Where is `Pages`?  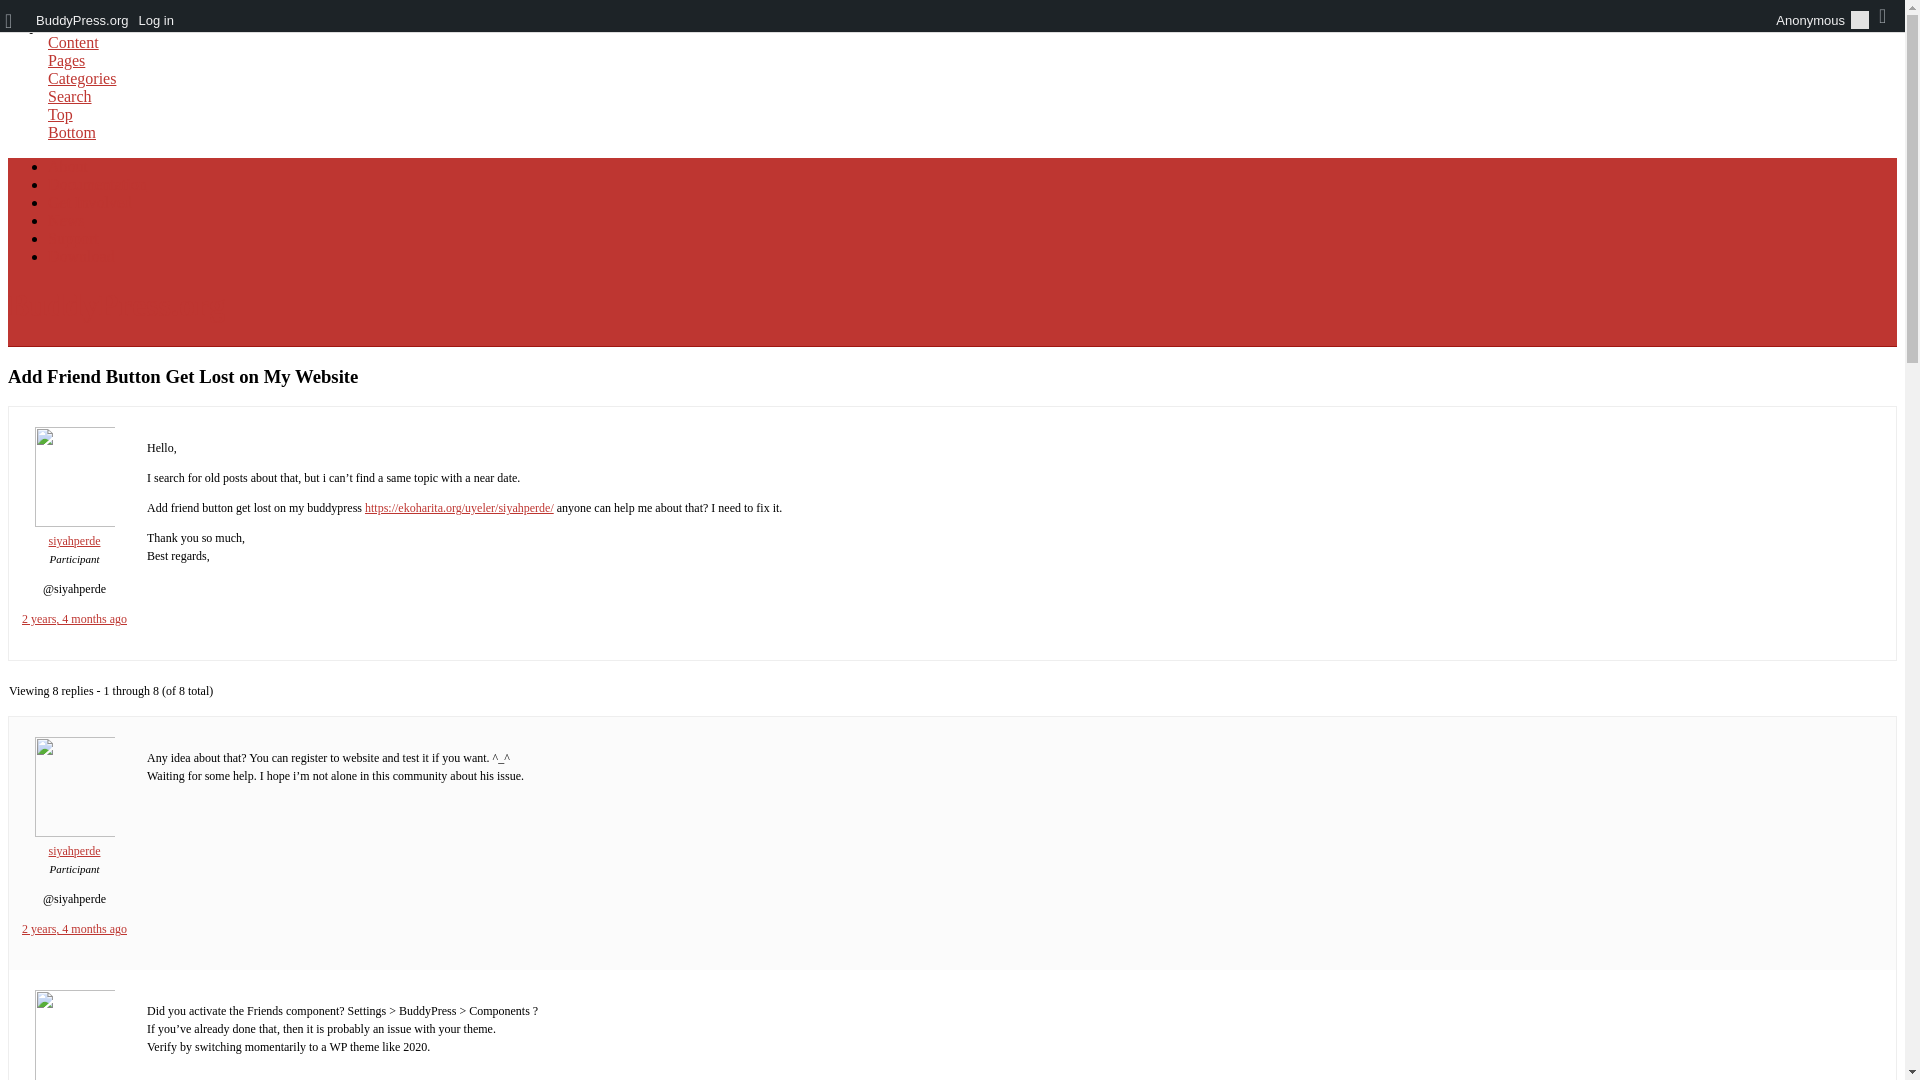
Pages is located at coordinates (66, 60).